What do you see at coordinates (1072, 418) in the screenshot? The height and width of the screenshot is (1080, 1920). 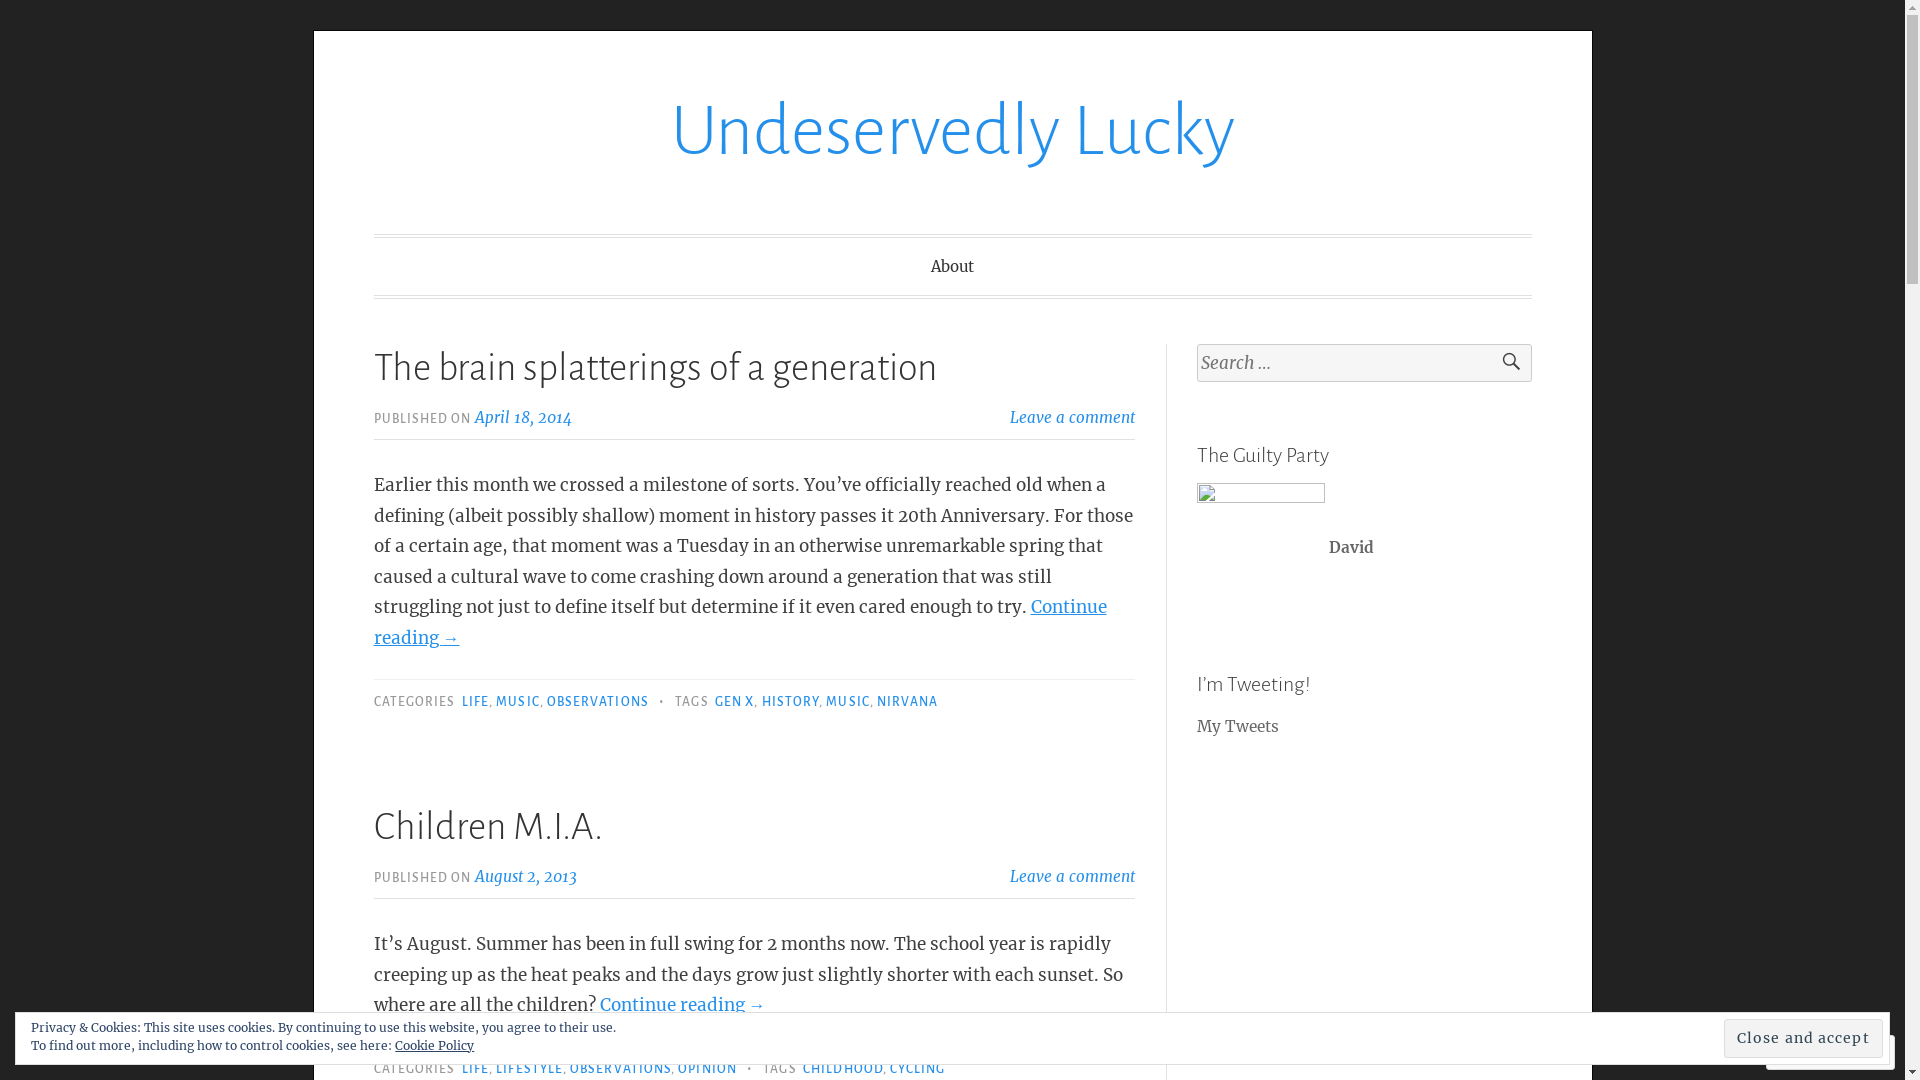 I see `Leave a comment` at bounding box center [1072, 418].